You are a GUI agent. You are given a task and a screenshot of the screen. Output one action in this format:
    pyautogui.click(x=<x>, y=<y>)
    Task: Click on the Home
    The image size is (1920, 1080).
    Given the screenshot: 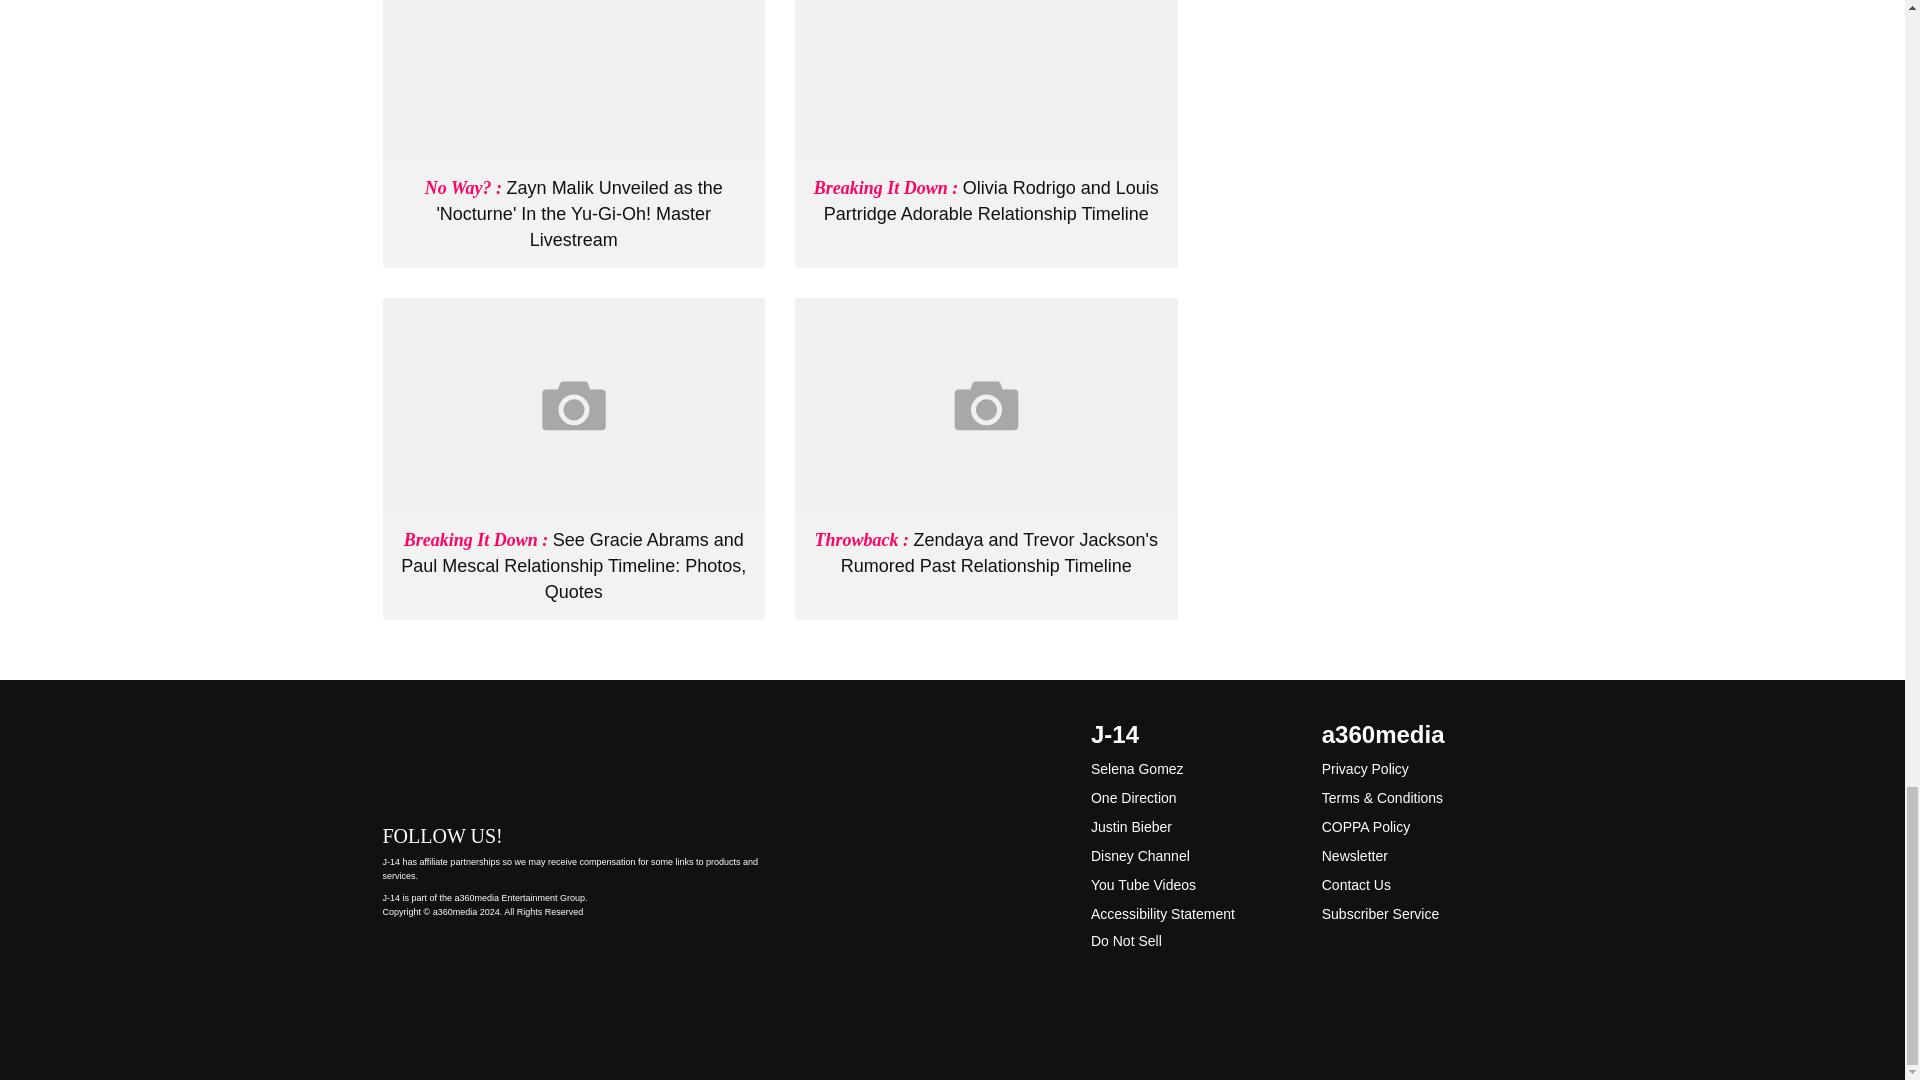 What is the action you would take?
    pyautogui.click(x=574, y=758)
    